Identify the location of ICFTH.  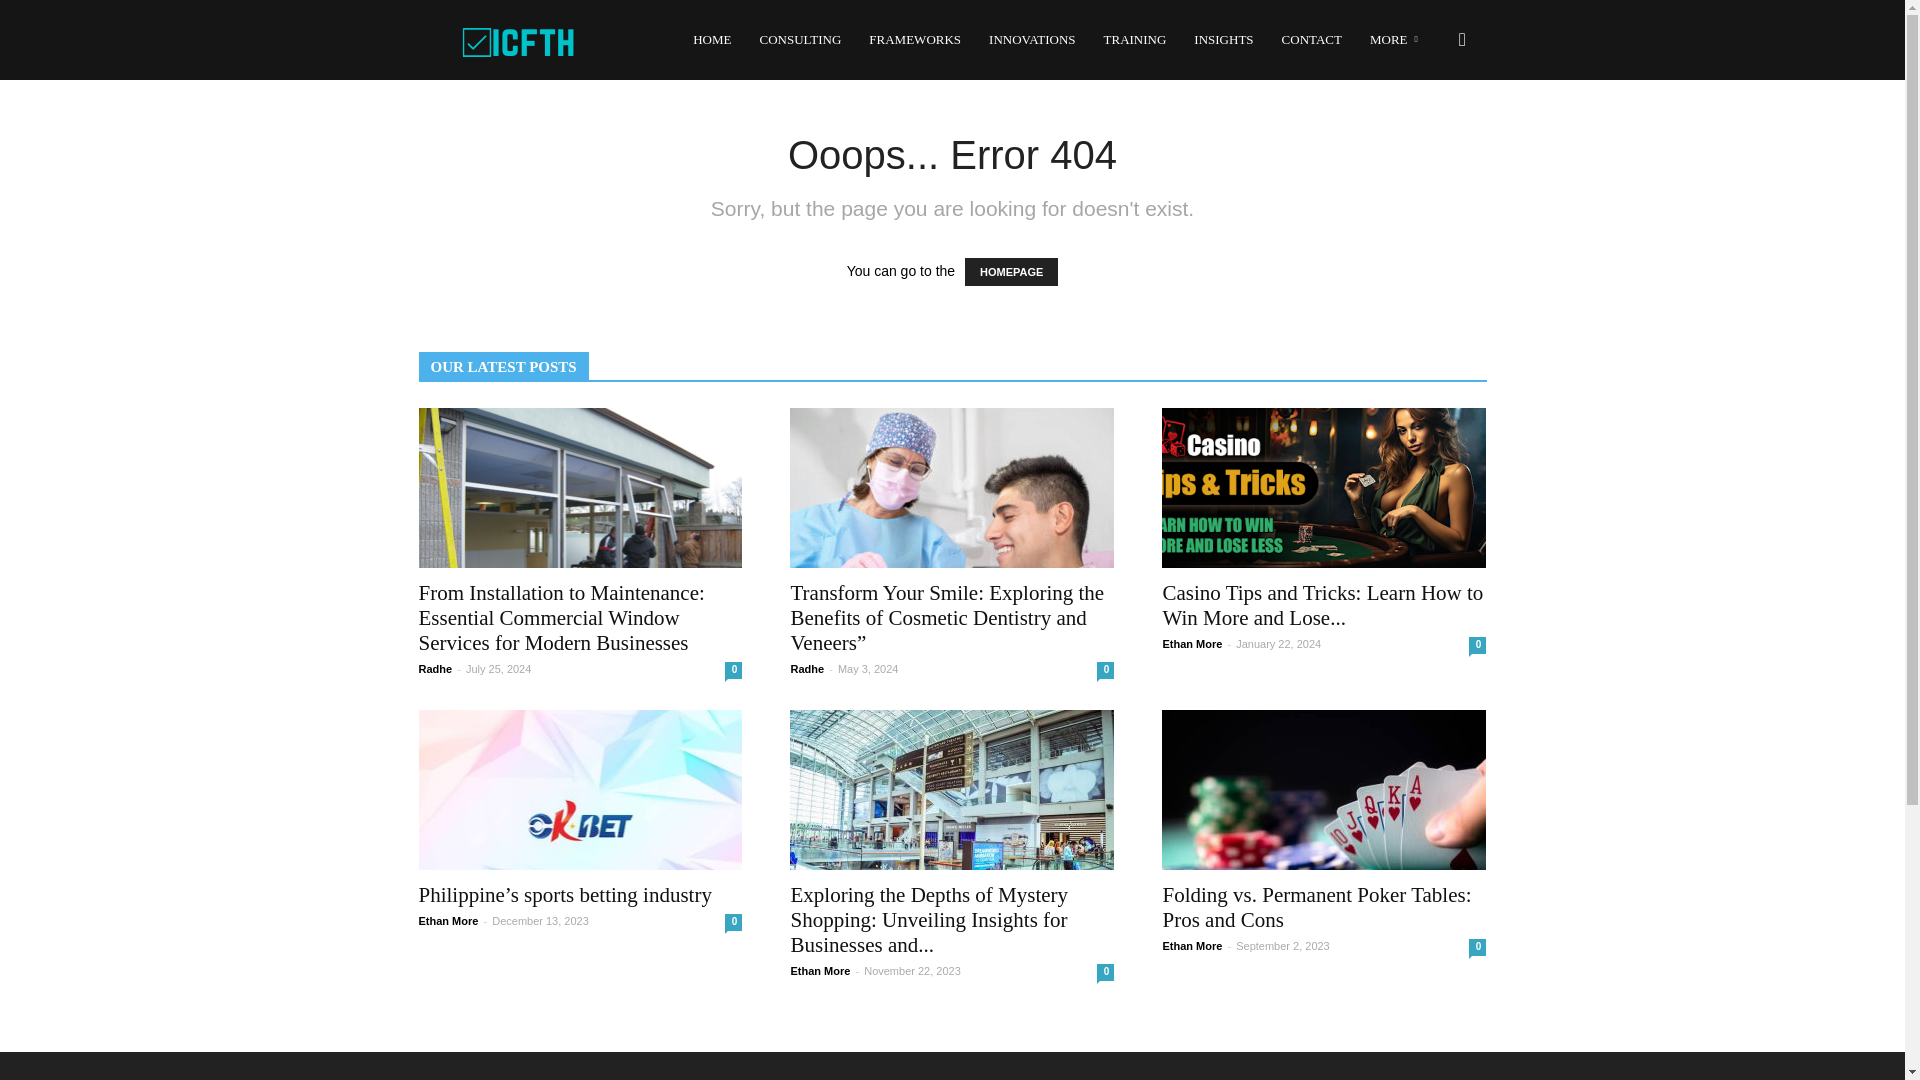
(518, 40).